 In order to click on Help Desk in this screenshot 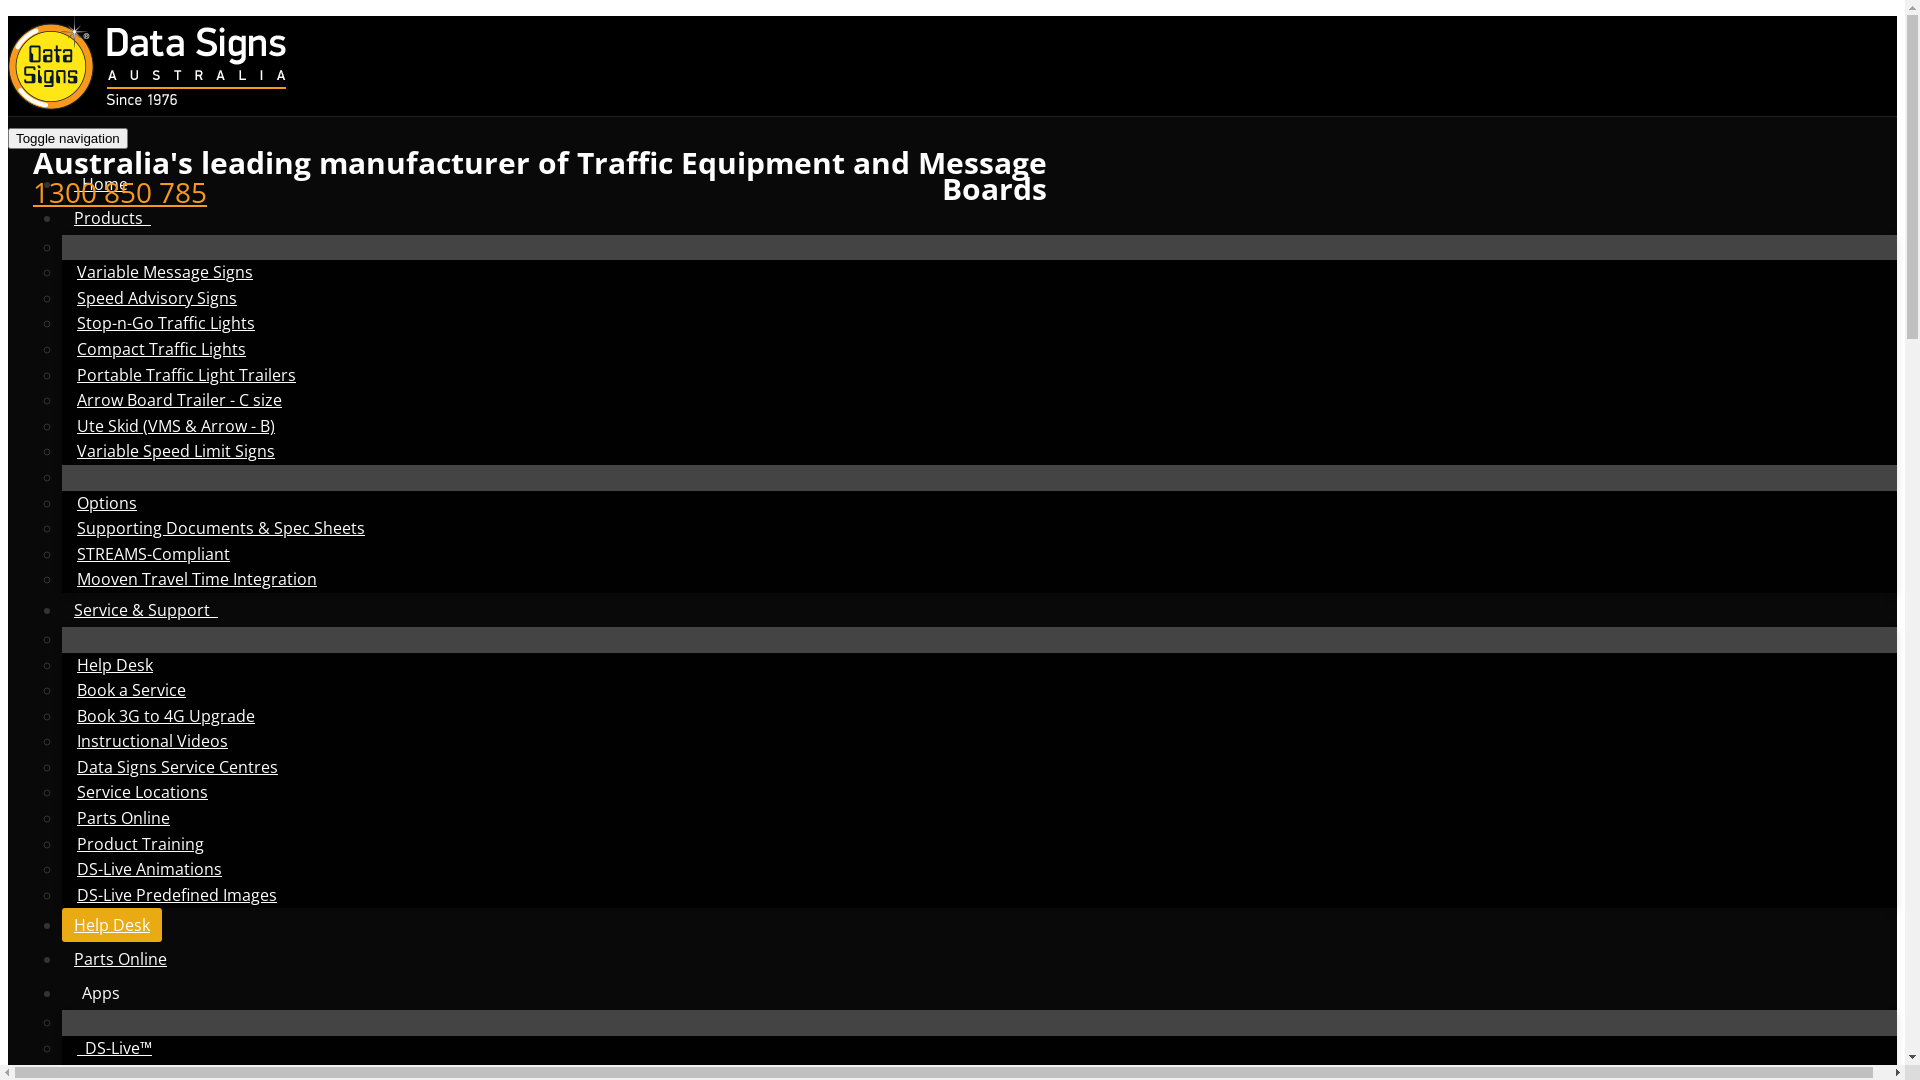, I will do `click(112, 925)`.